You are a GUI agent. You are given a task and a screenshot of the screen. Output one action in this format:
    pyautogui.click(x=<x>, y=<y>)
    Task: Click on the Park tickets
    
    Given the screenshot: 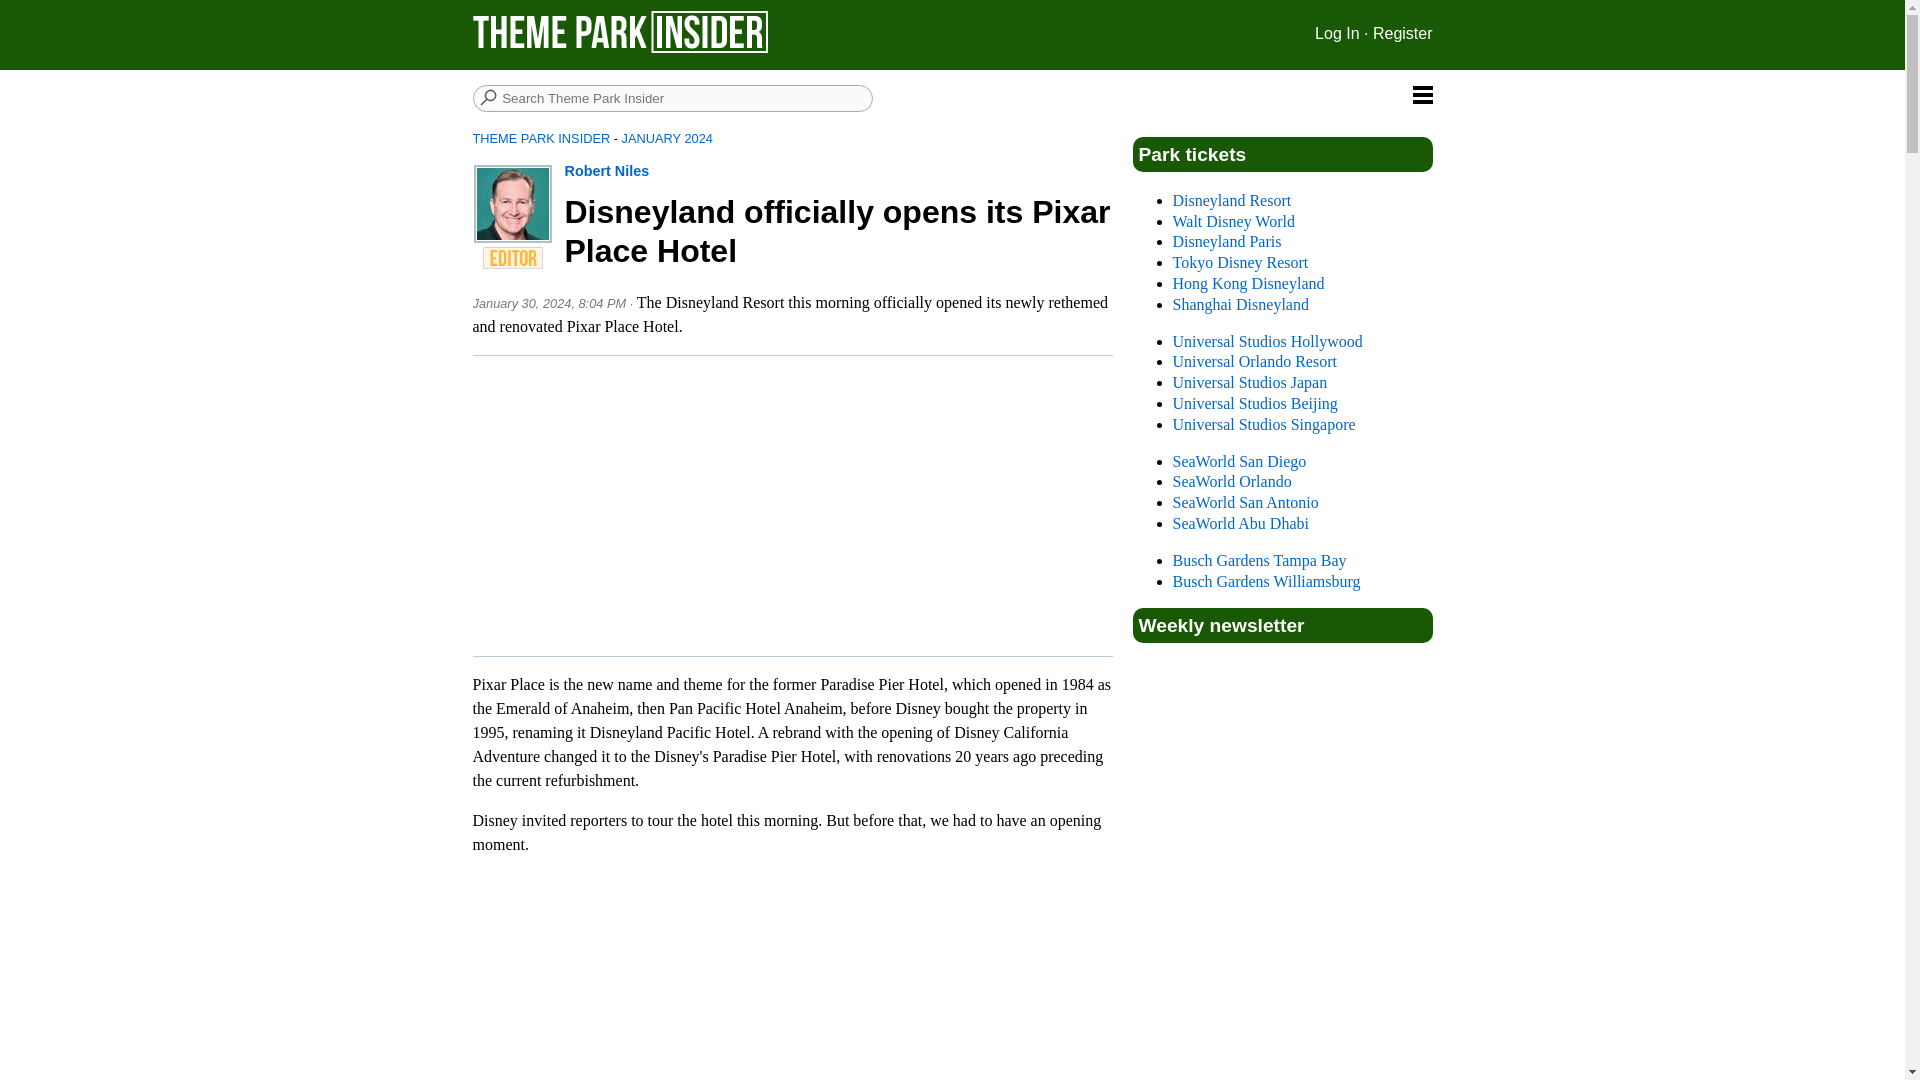 What is the action you would take?
    pyautogui.click(x=1192, y=154)
    